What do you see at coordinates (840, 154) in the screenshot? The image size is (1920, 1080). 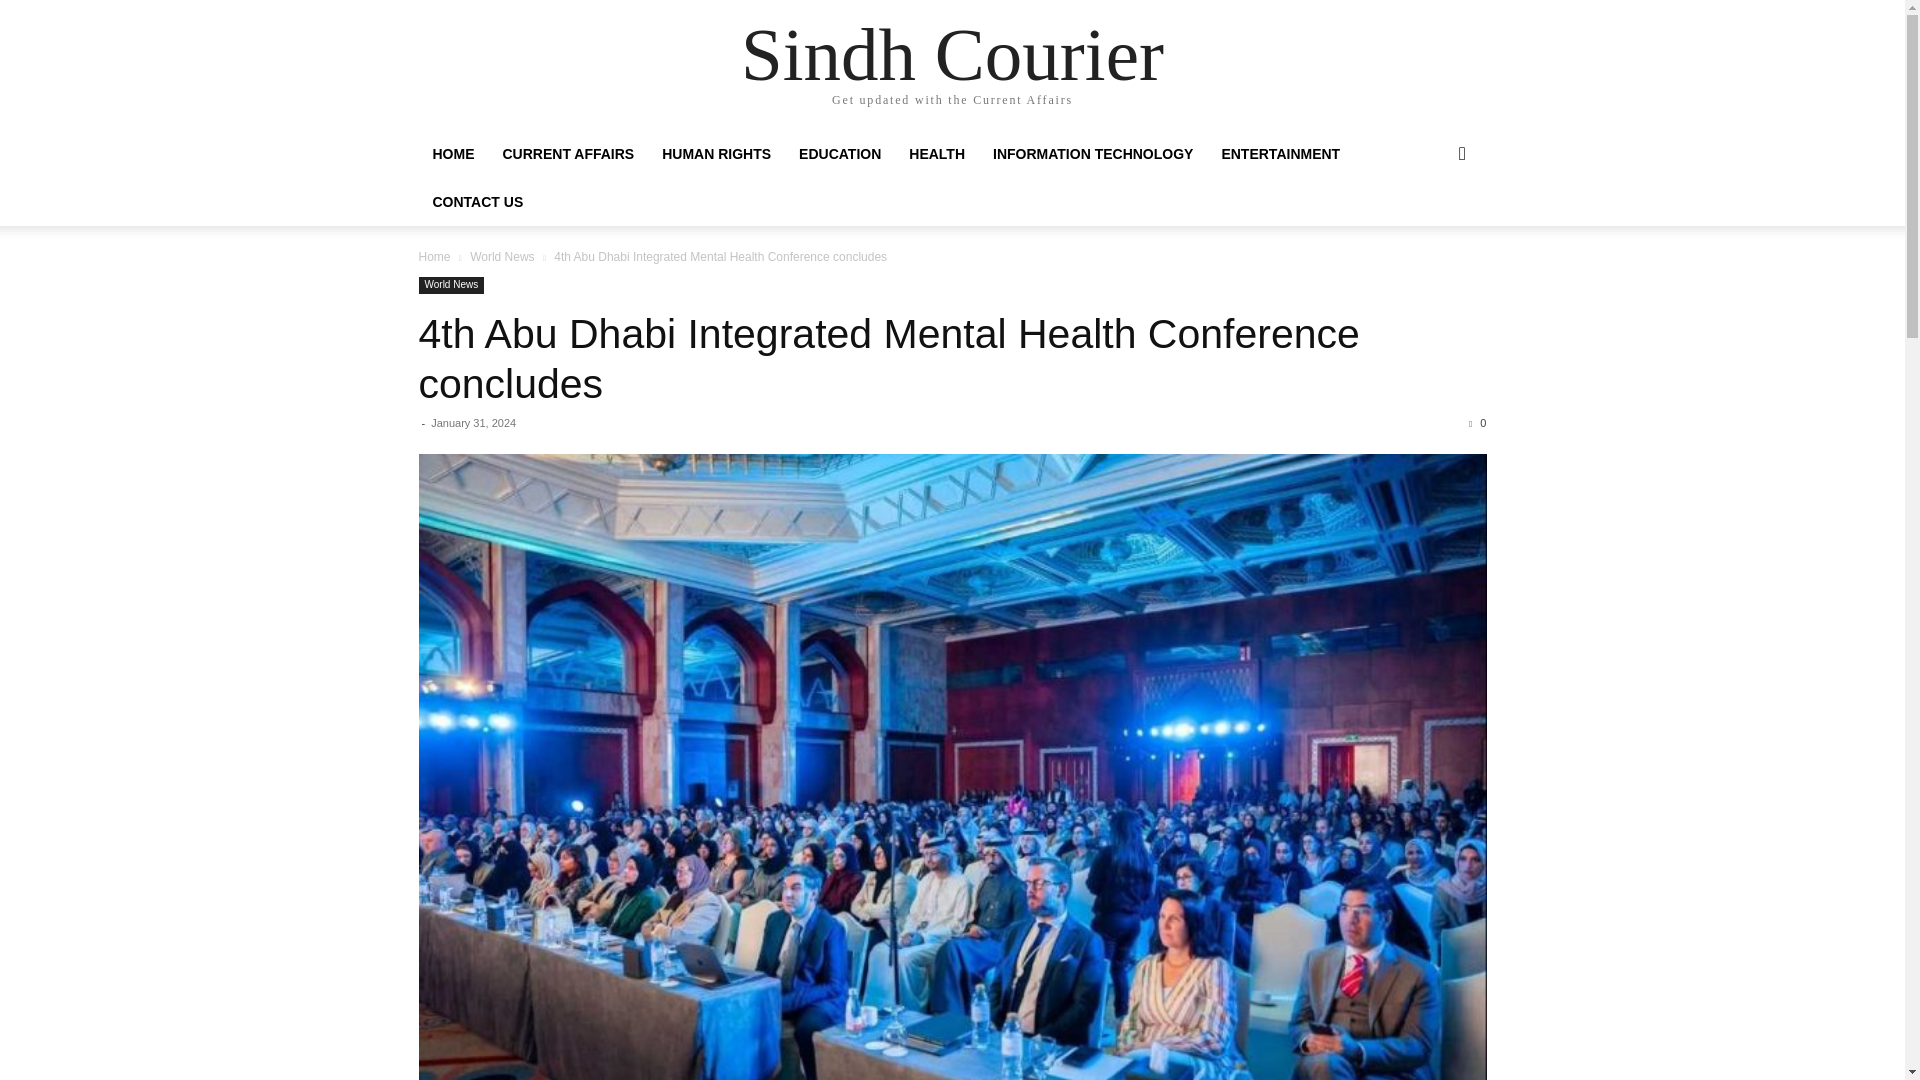 I see `EDUCATION` at bounding box center [840, 154].